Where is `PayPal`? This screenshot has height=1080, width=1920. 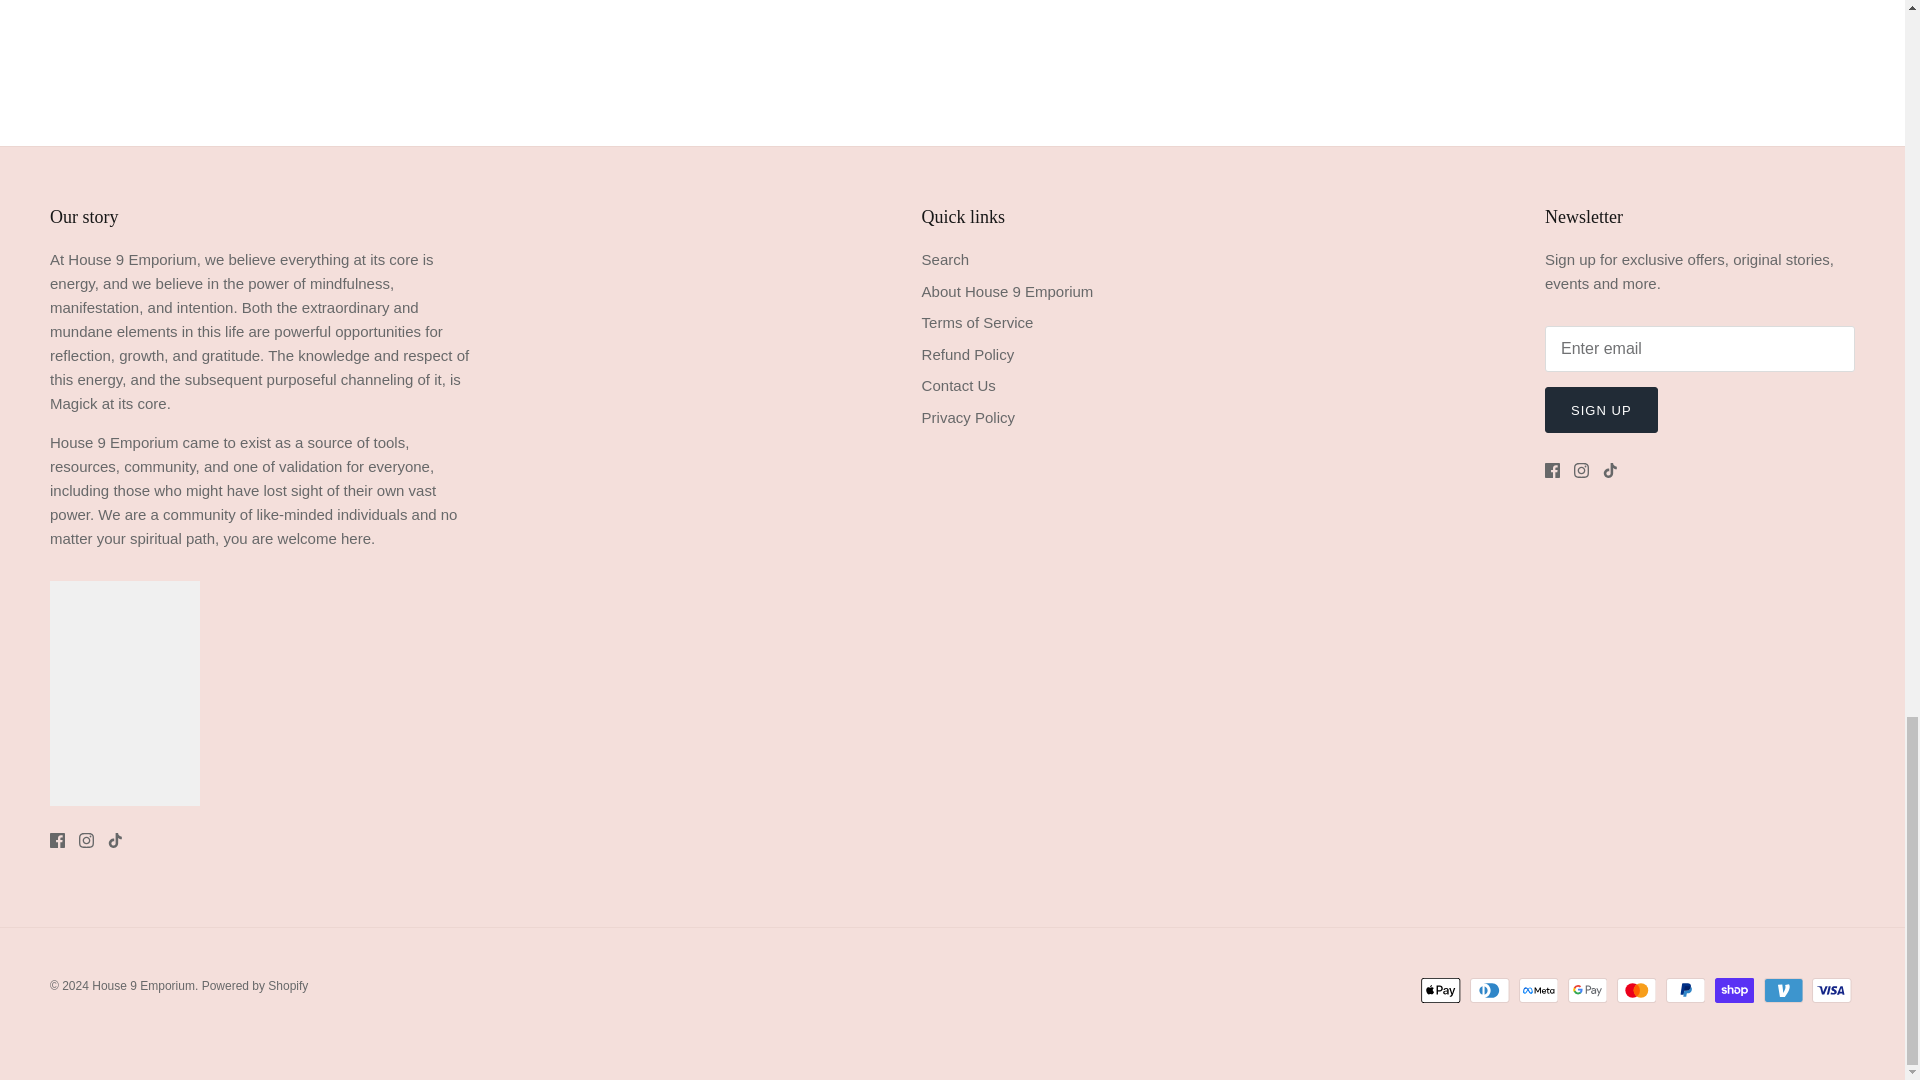
PayPal is located at coordinates (1685, 990).